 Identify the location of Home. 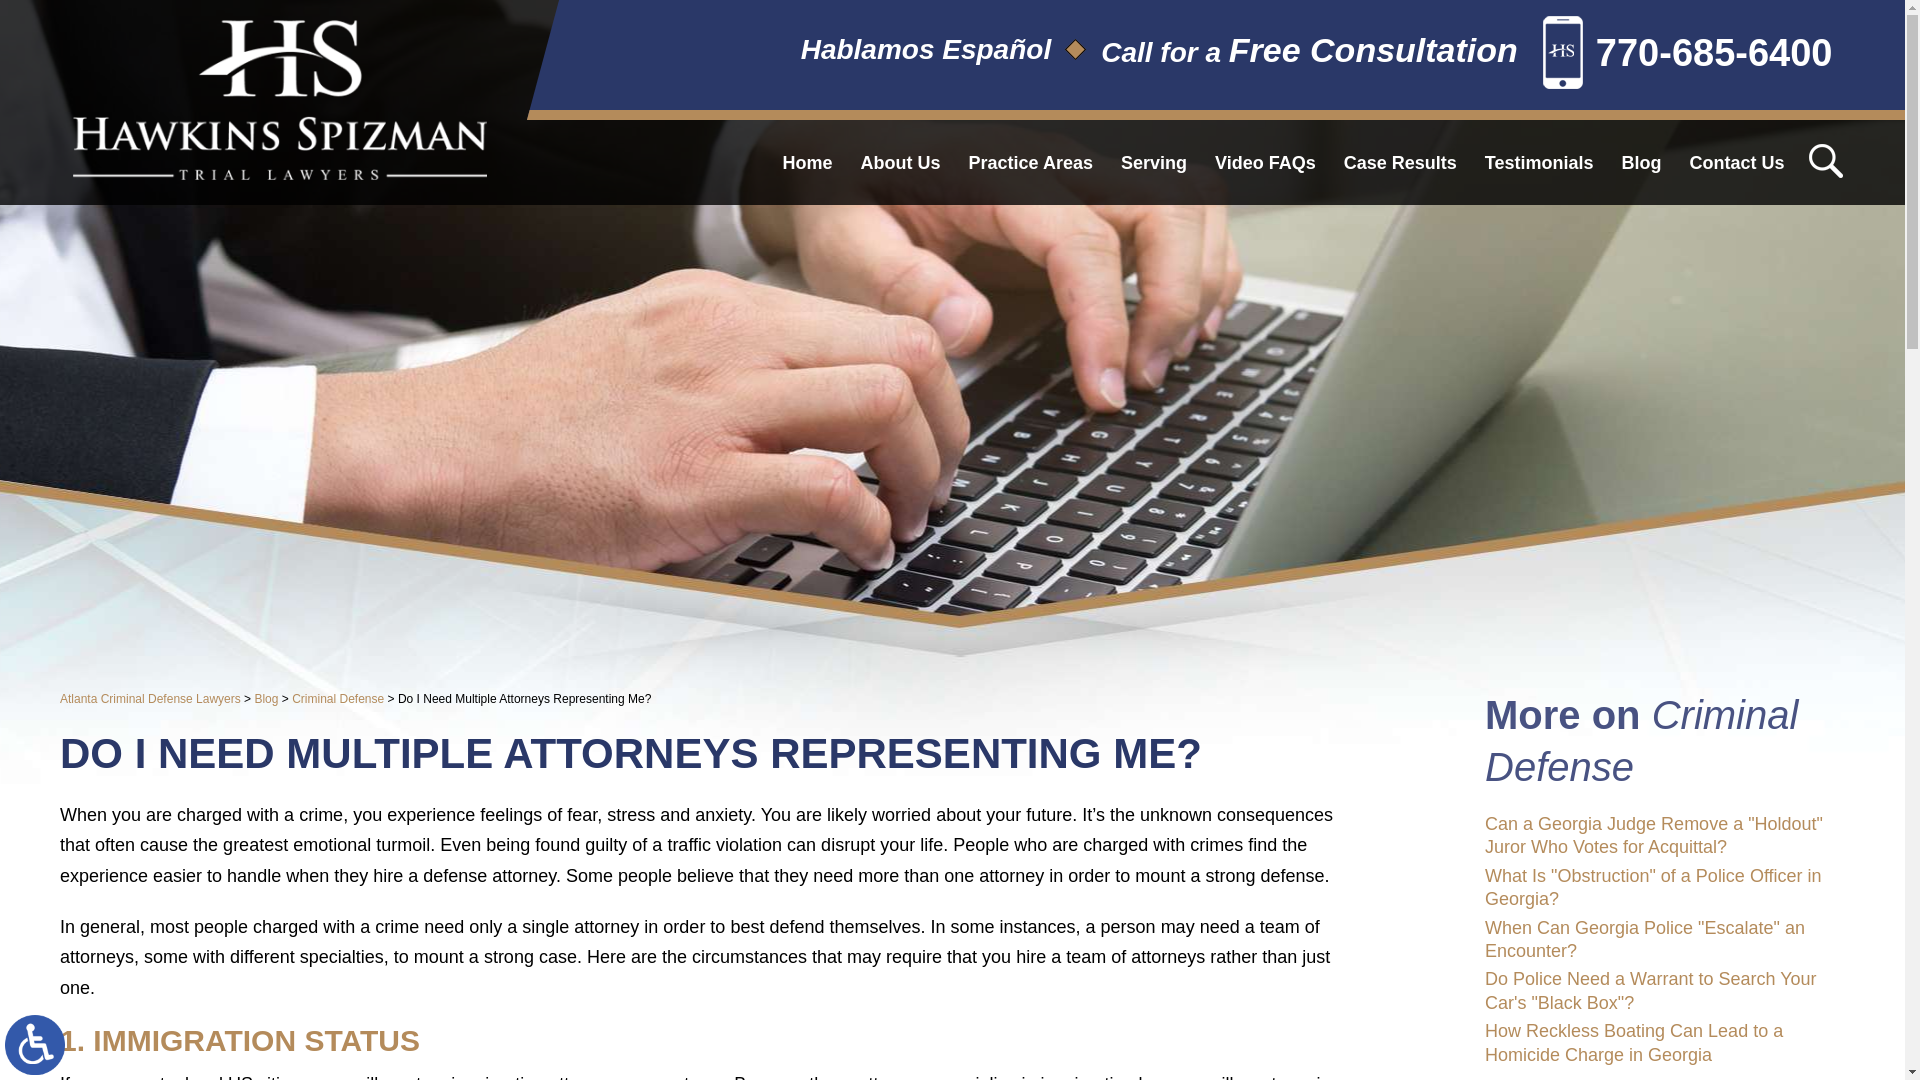
(808, 162).